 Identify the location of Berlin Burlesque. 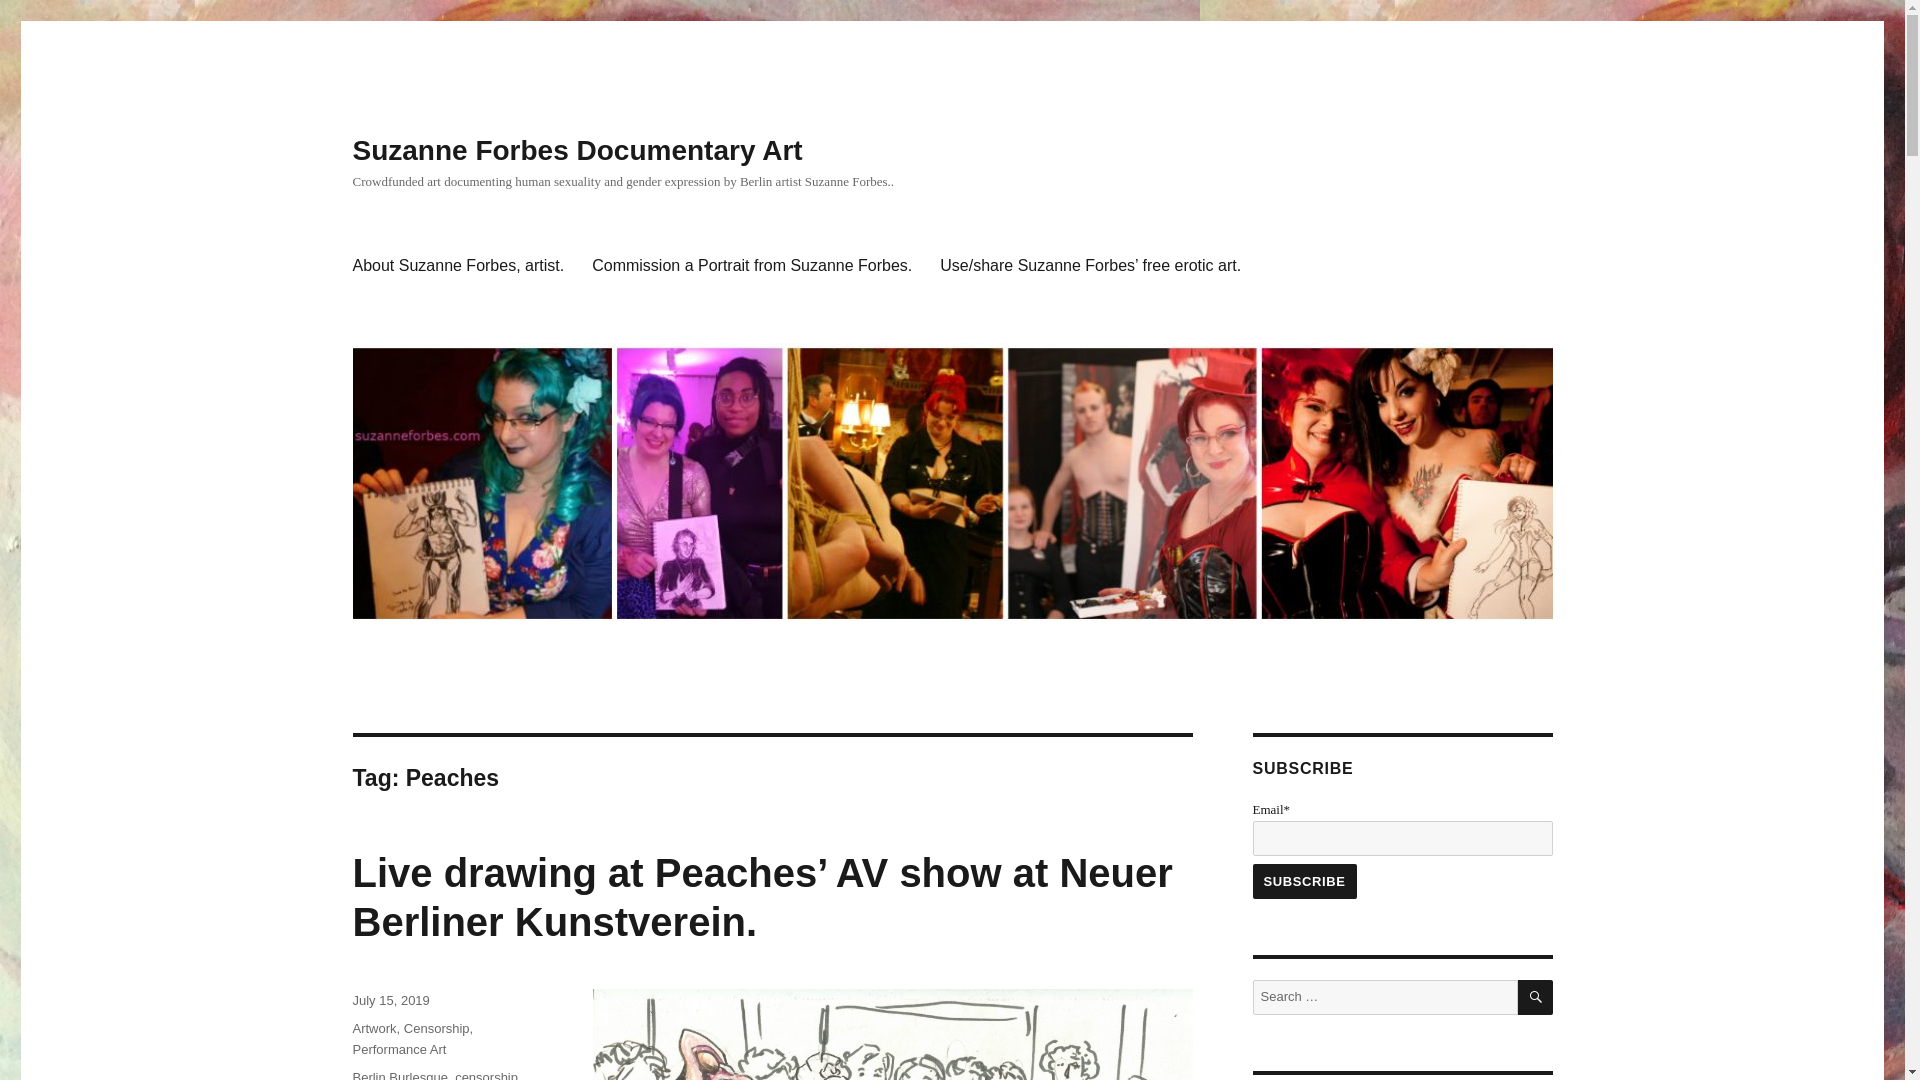
(399, 1075).